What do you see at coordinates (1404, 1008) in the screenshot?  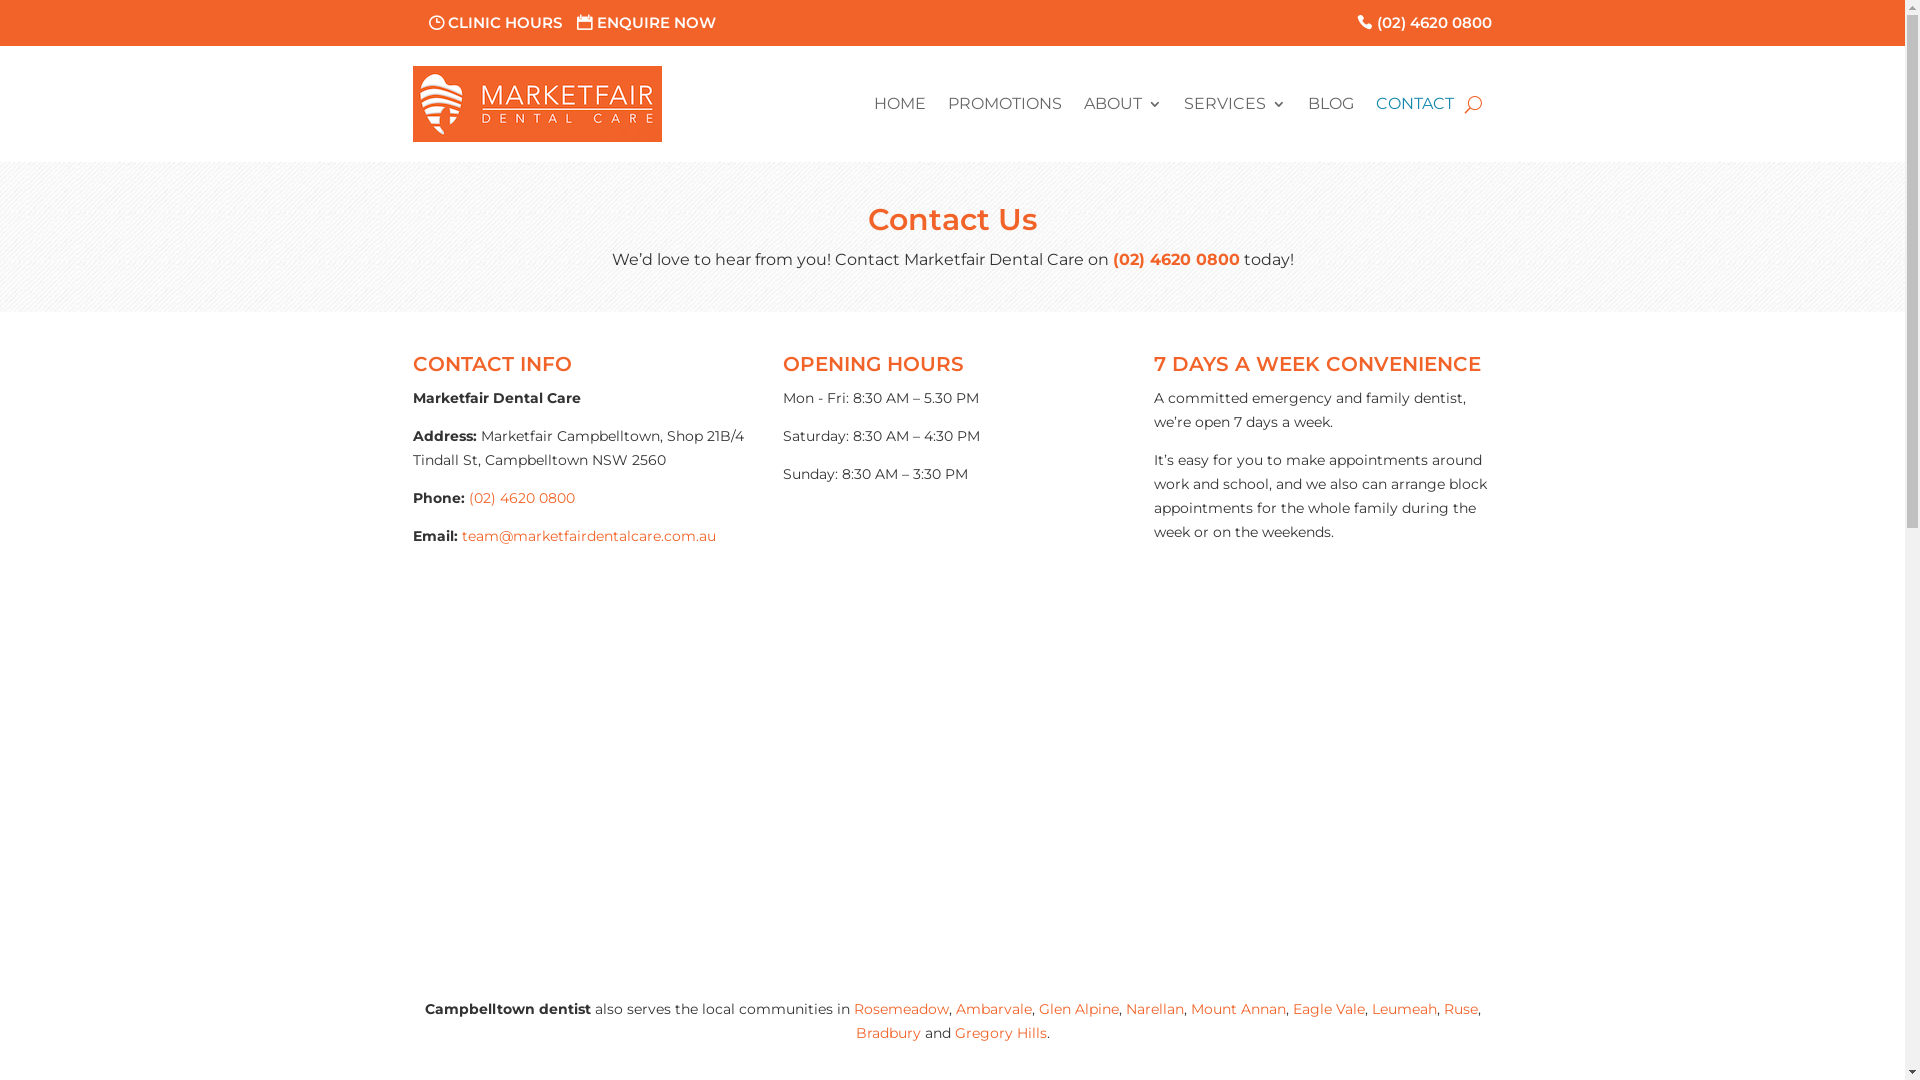 I see `Leumeah` at bounding box center [1404, 1008].